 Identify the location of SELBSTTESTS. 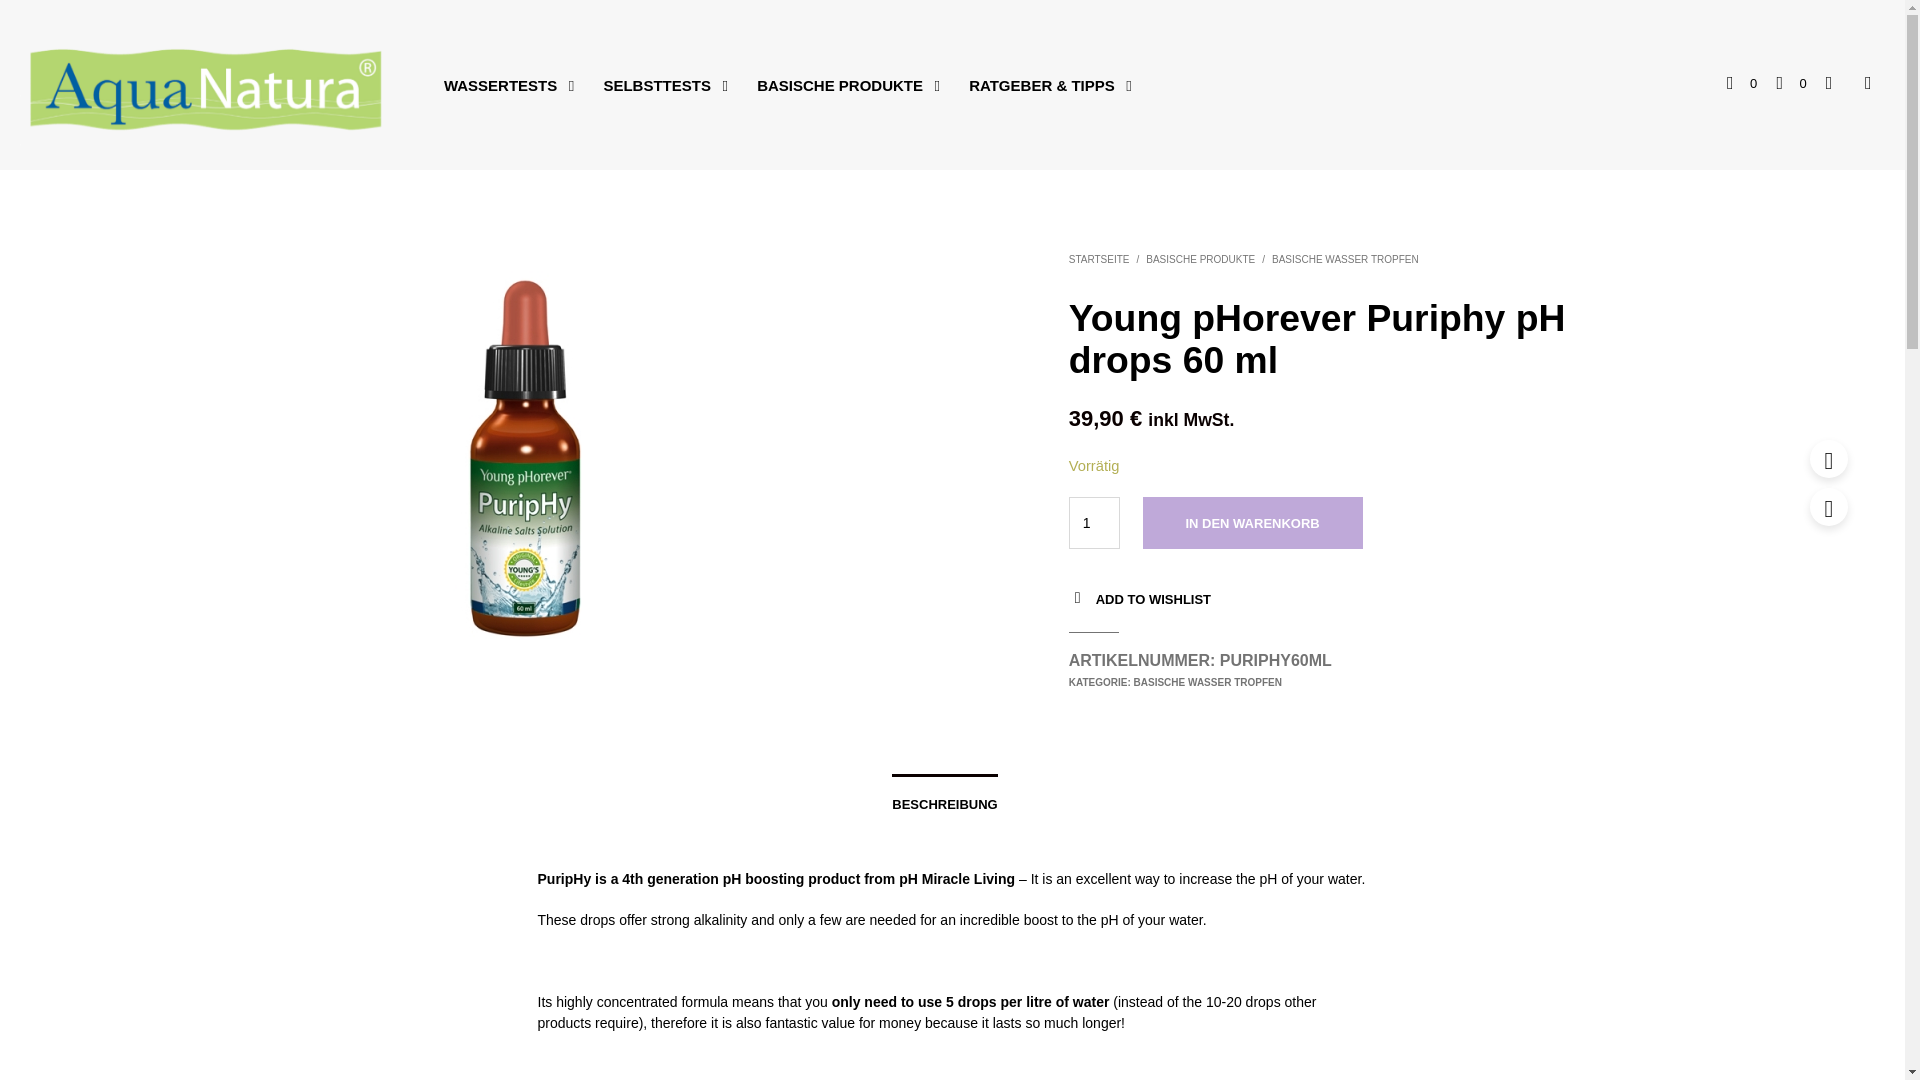
(656, 86).